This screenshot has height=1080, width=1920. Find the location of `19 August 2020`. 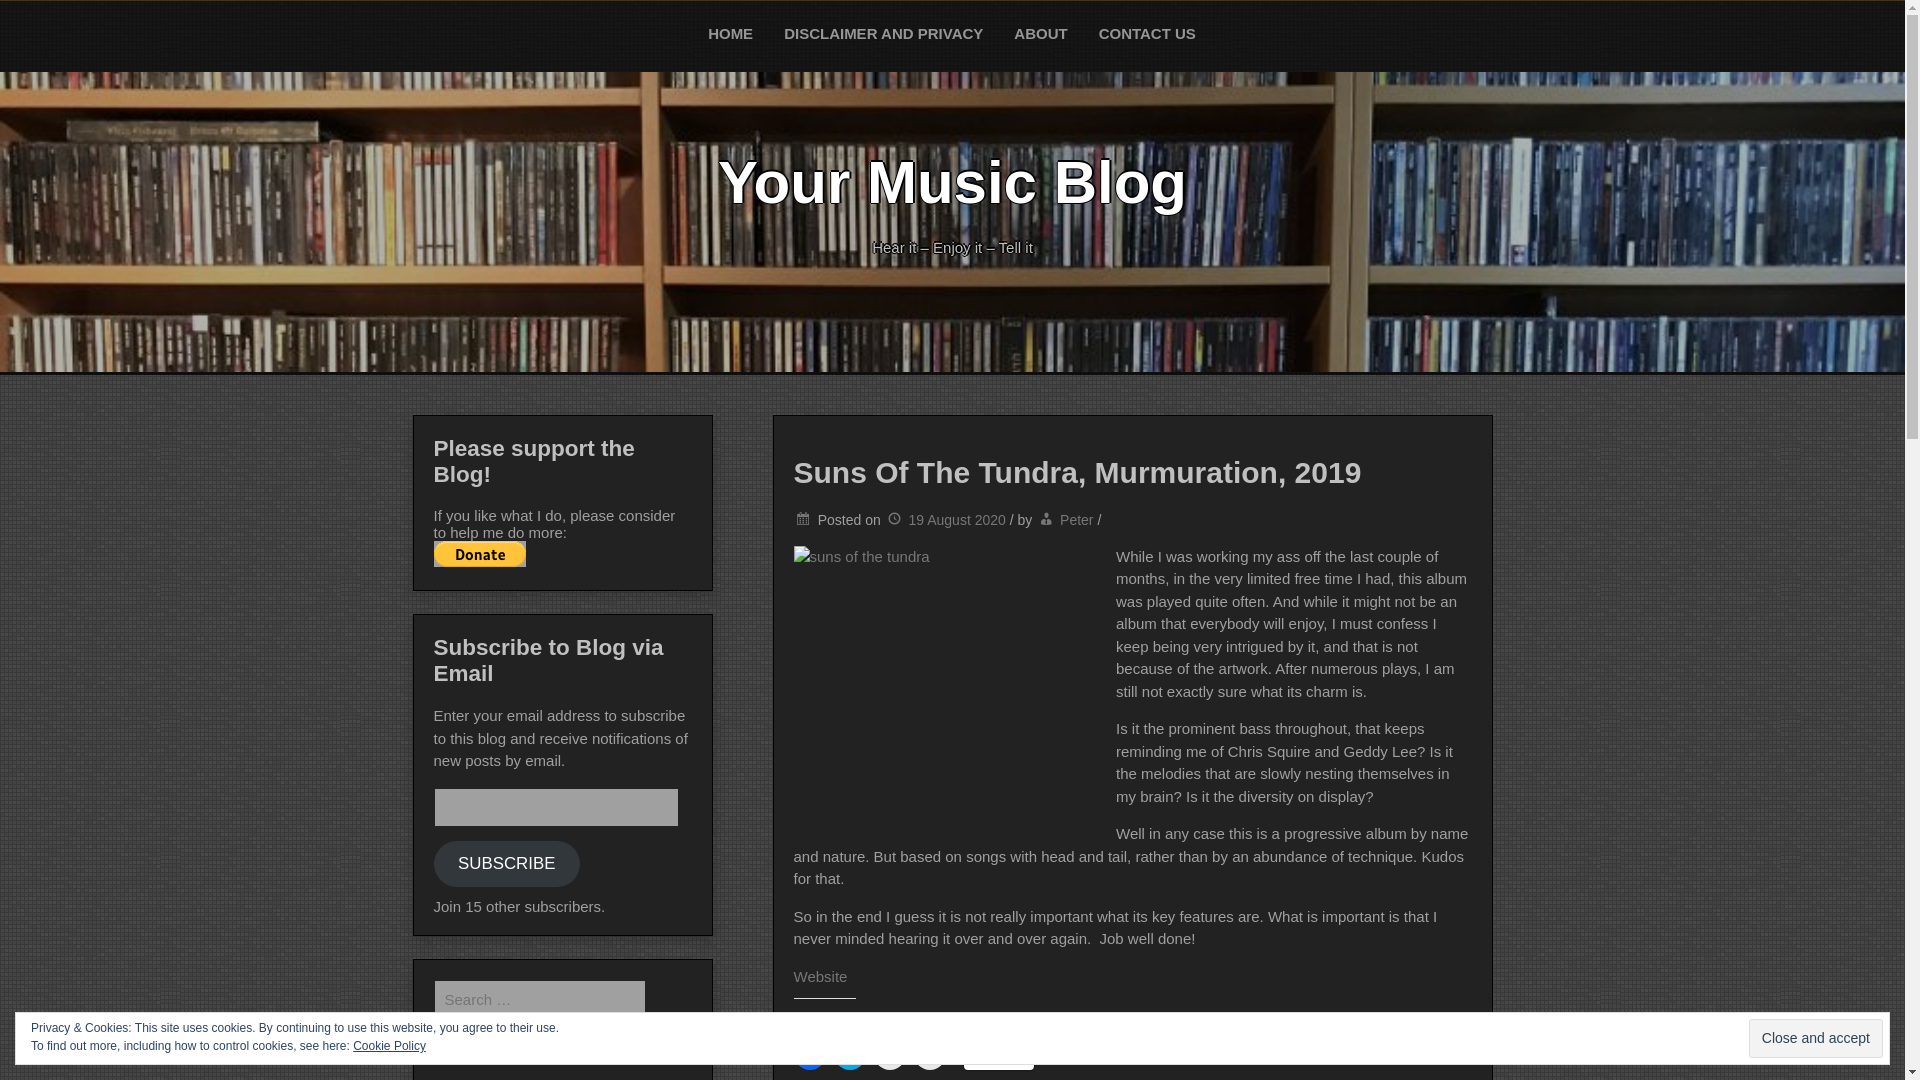

19 August 2020 is located at coordinates (946, 520).